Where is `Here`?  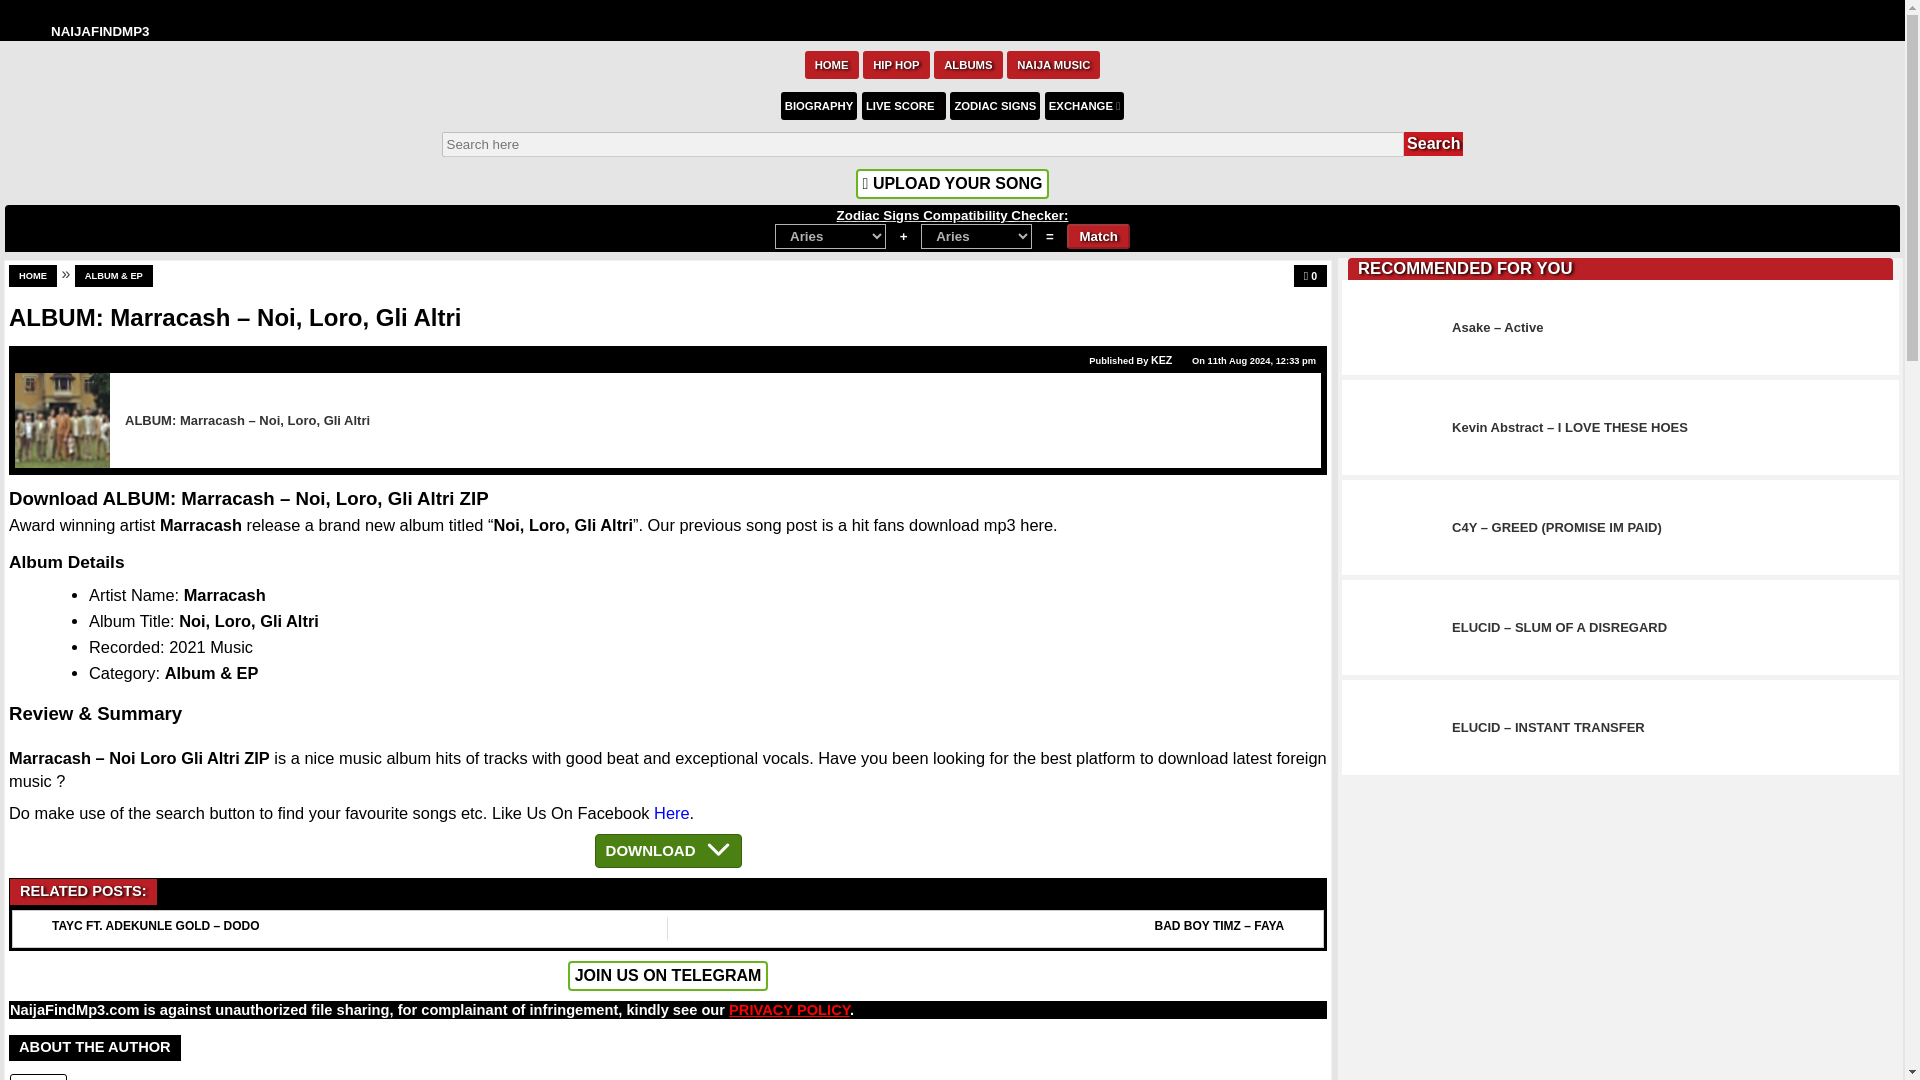 Here is located at coordinates (672, 812).